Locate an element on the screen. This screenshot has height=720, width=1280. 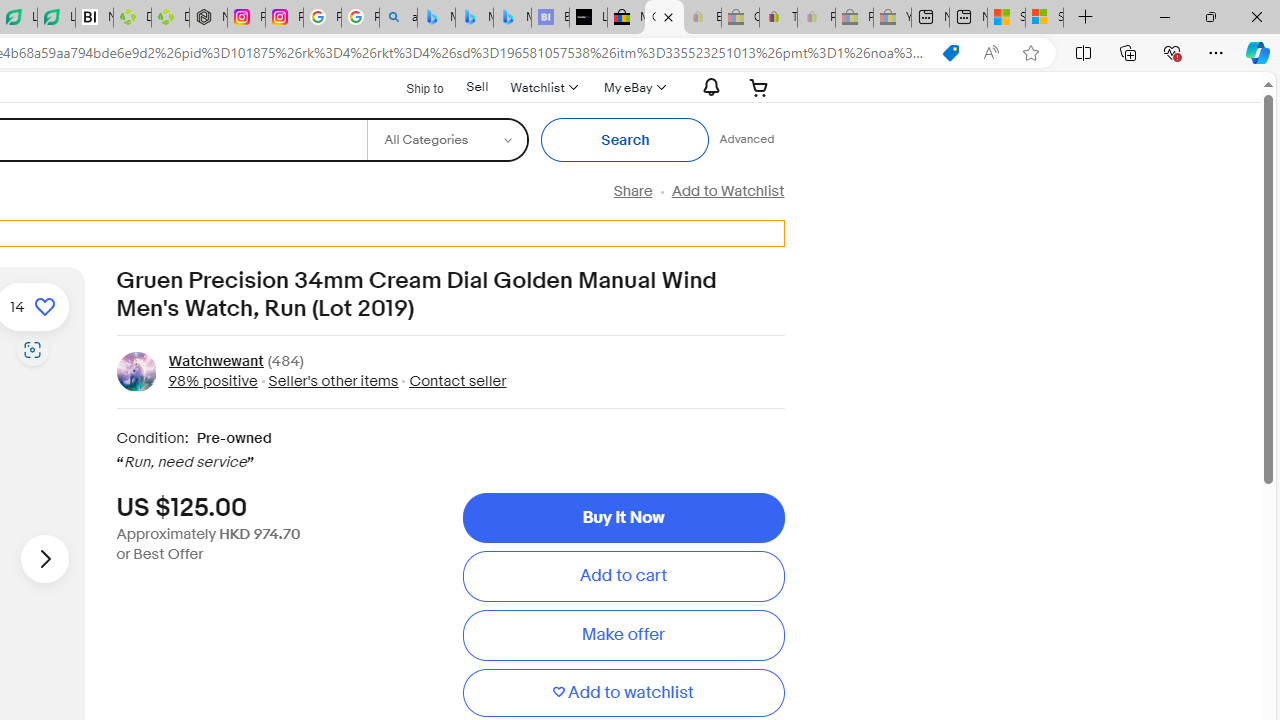
Your shopping cart is located at coordinates (759, 87).